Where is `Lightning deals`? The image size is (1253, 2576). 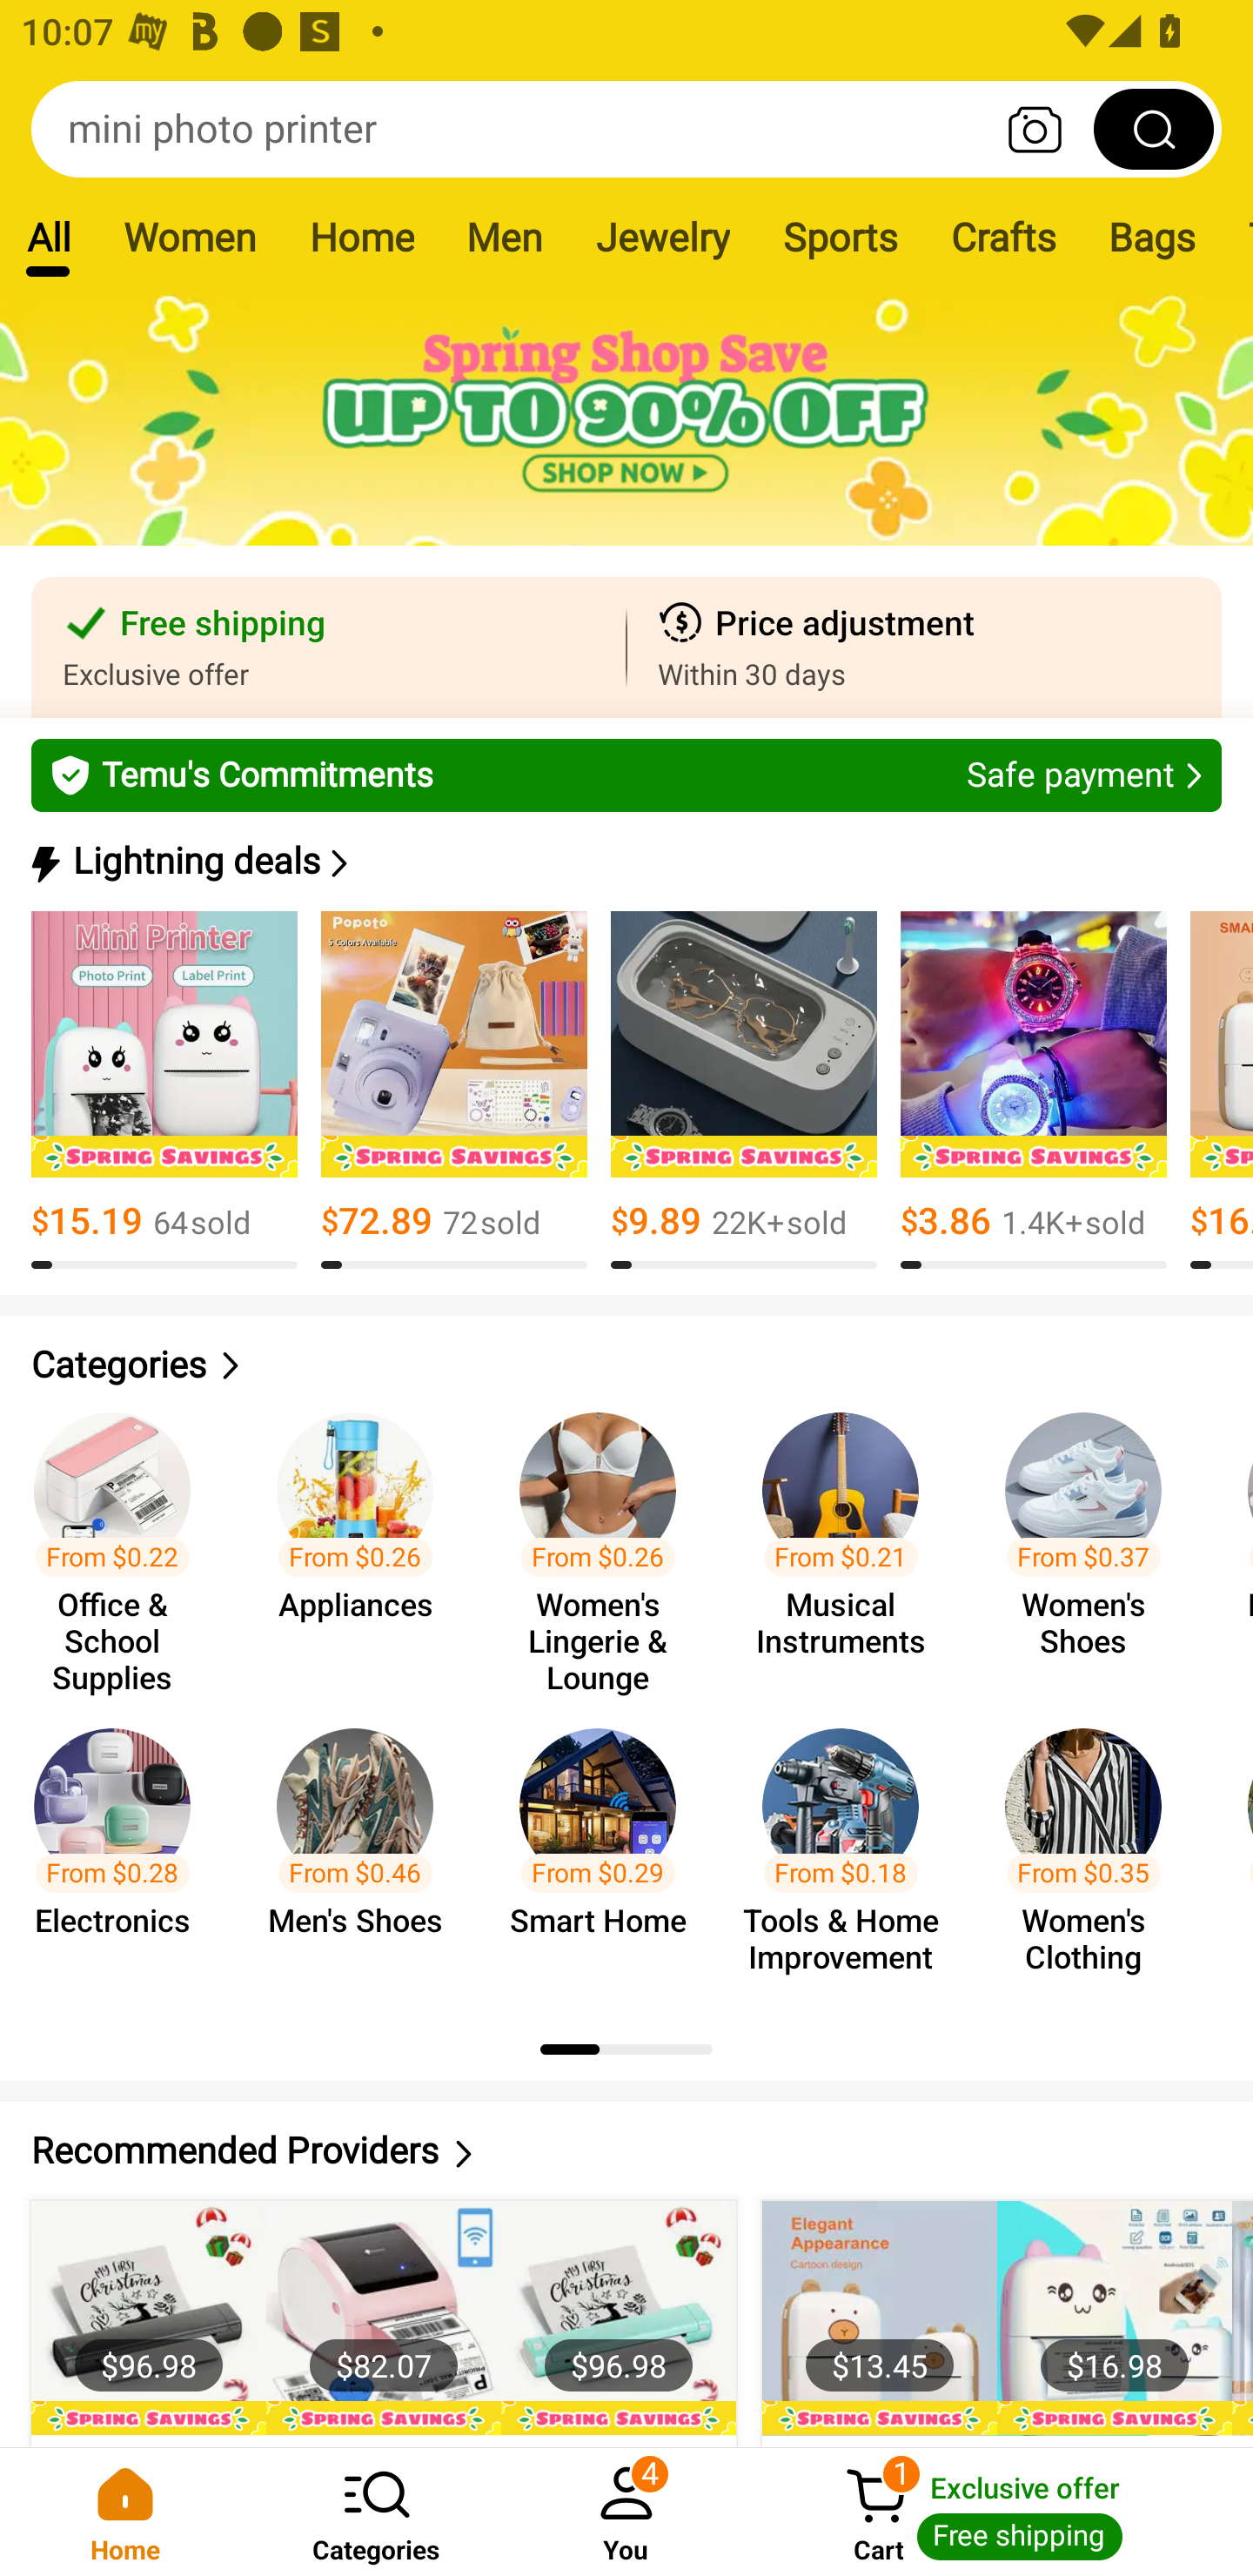
Lightning deals is located at coordinates (624, 862).